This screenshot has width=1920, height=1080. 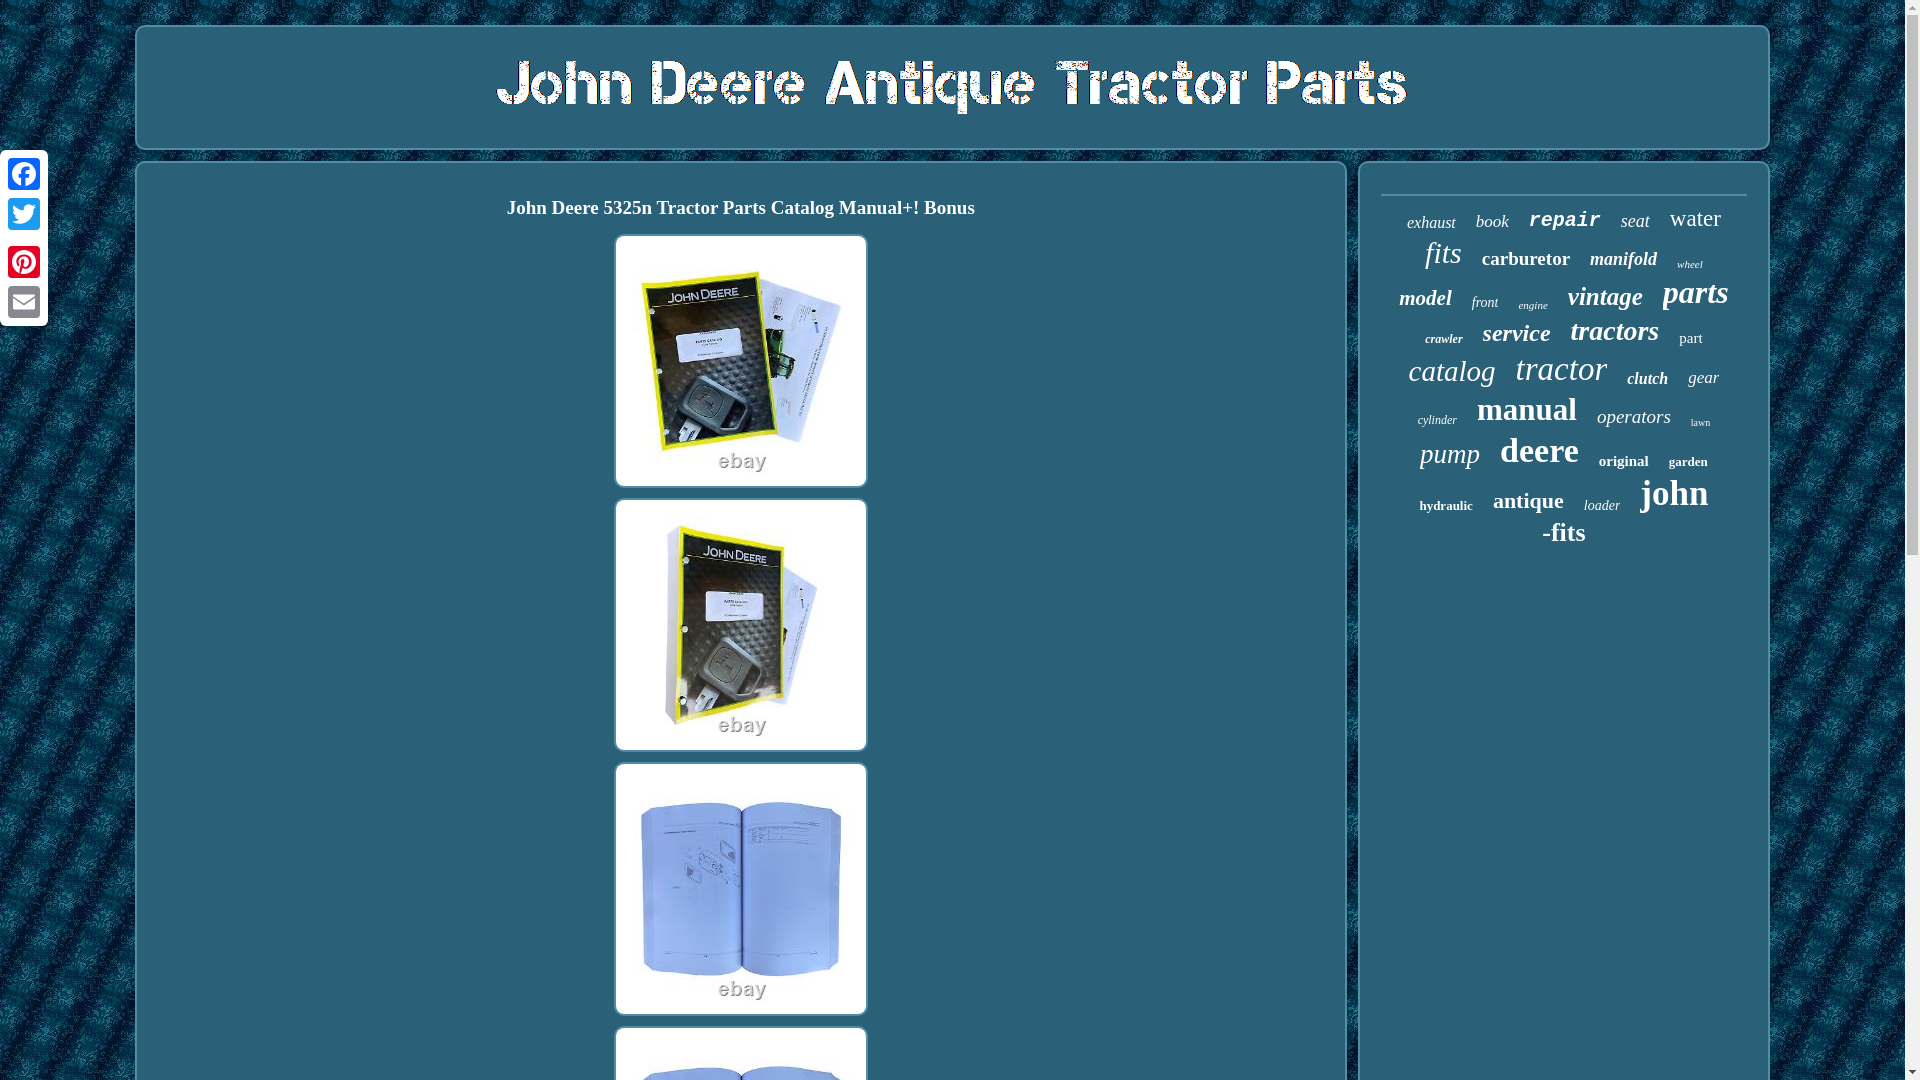 What do you see at coordinates (1486, 302) in the screenshot?
I see `front` at bounding box center [1486, 302].